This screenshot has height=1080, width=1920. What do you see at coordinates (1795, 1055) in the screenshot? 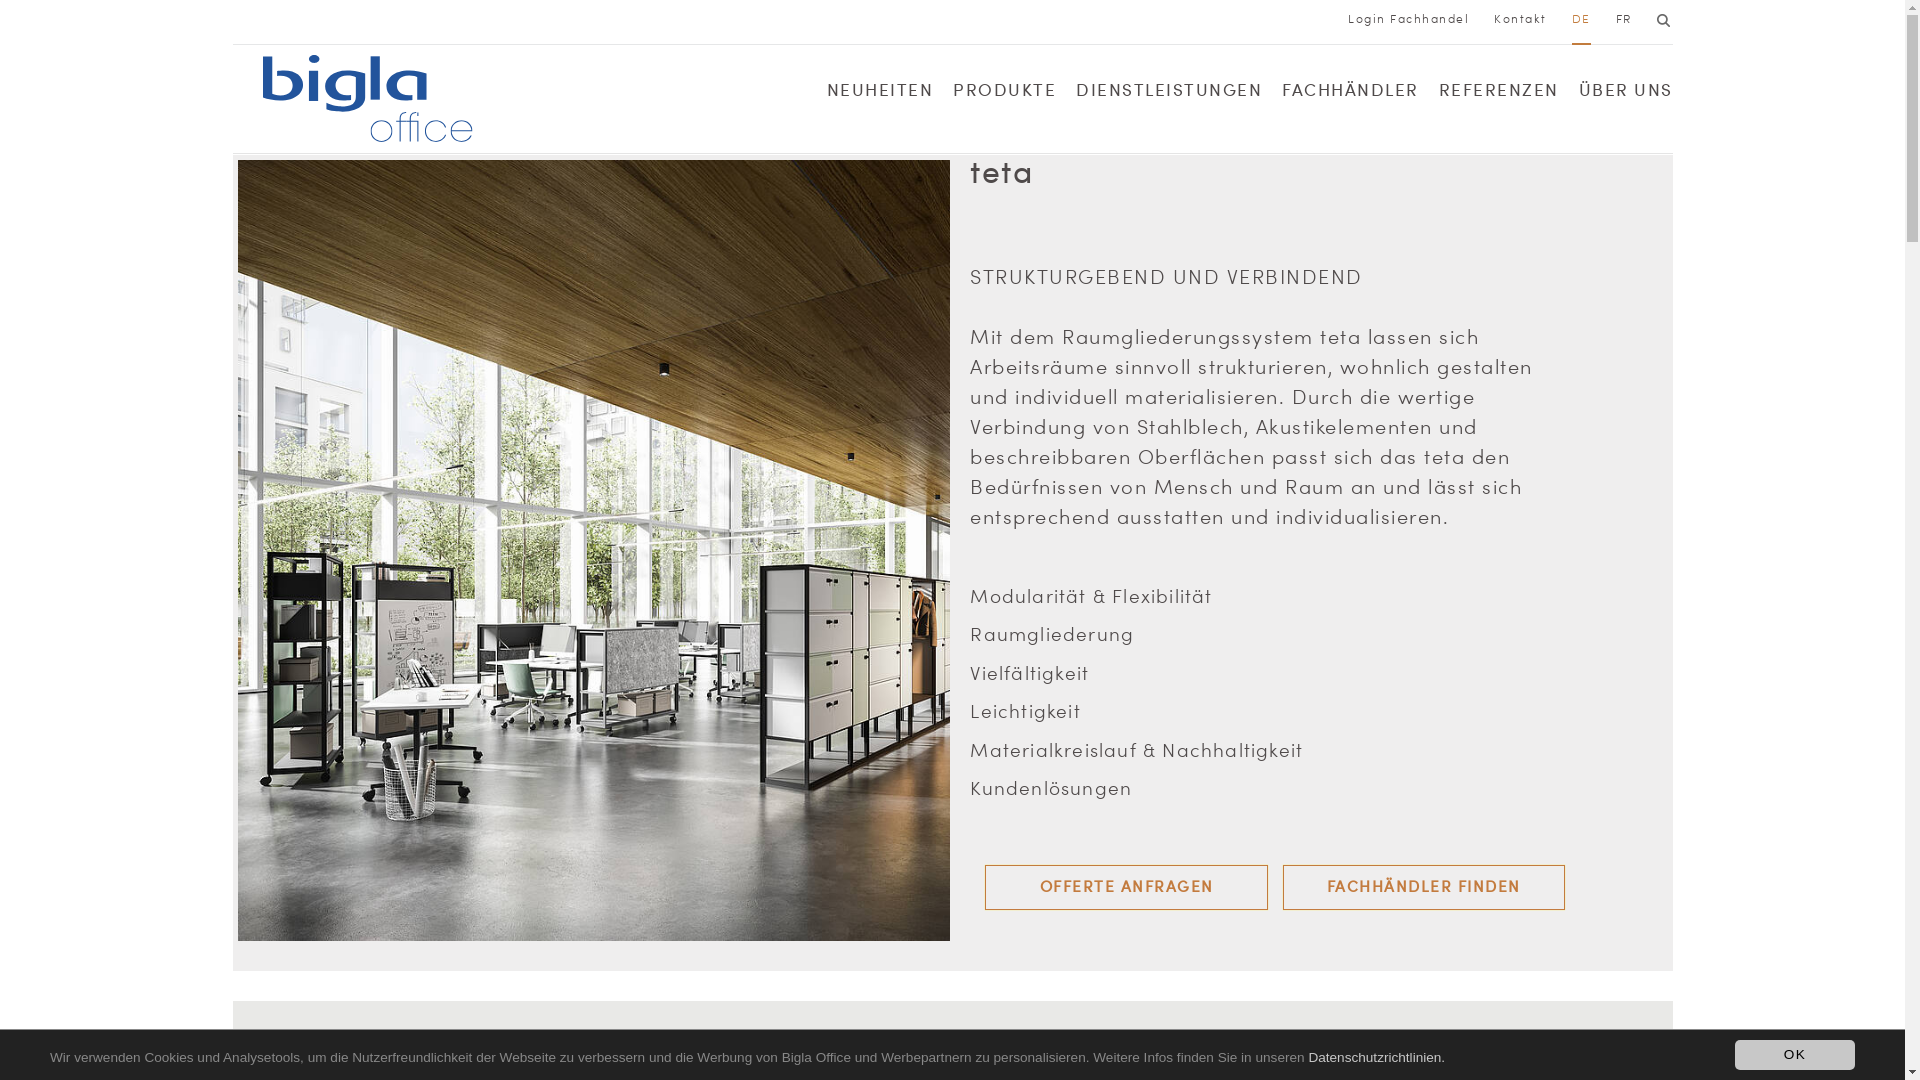
I see `OK` at bounding box center [1795, 1055].